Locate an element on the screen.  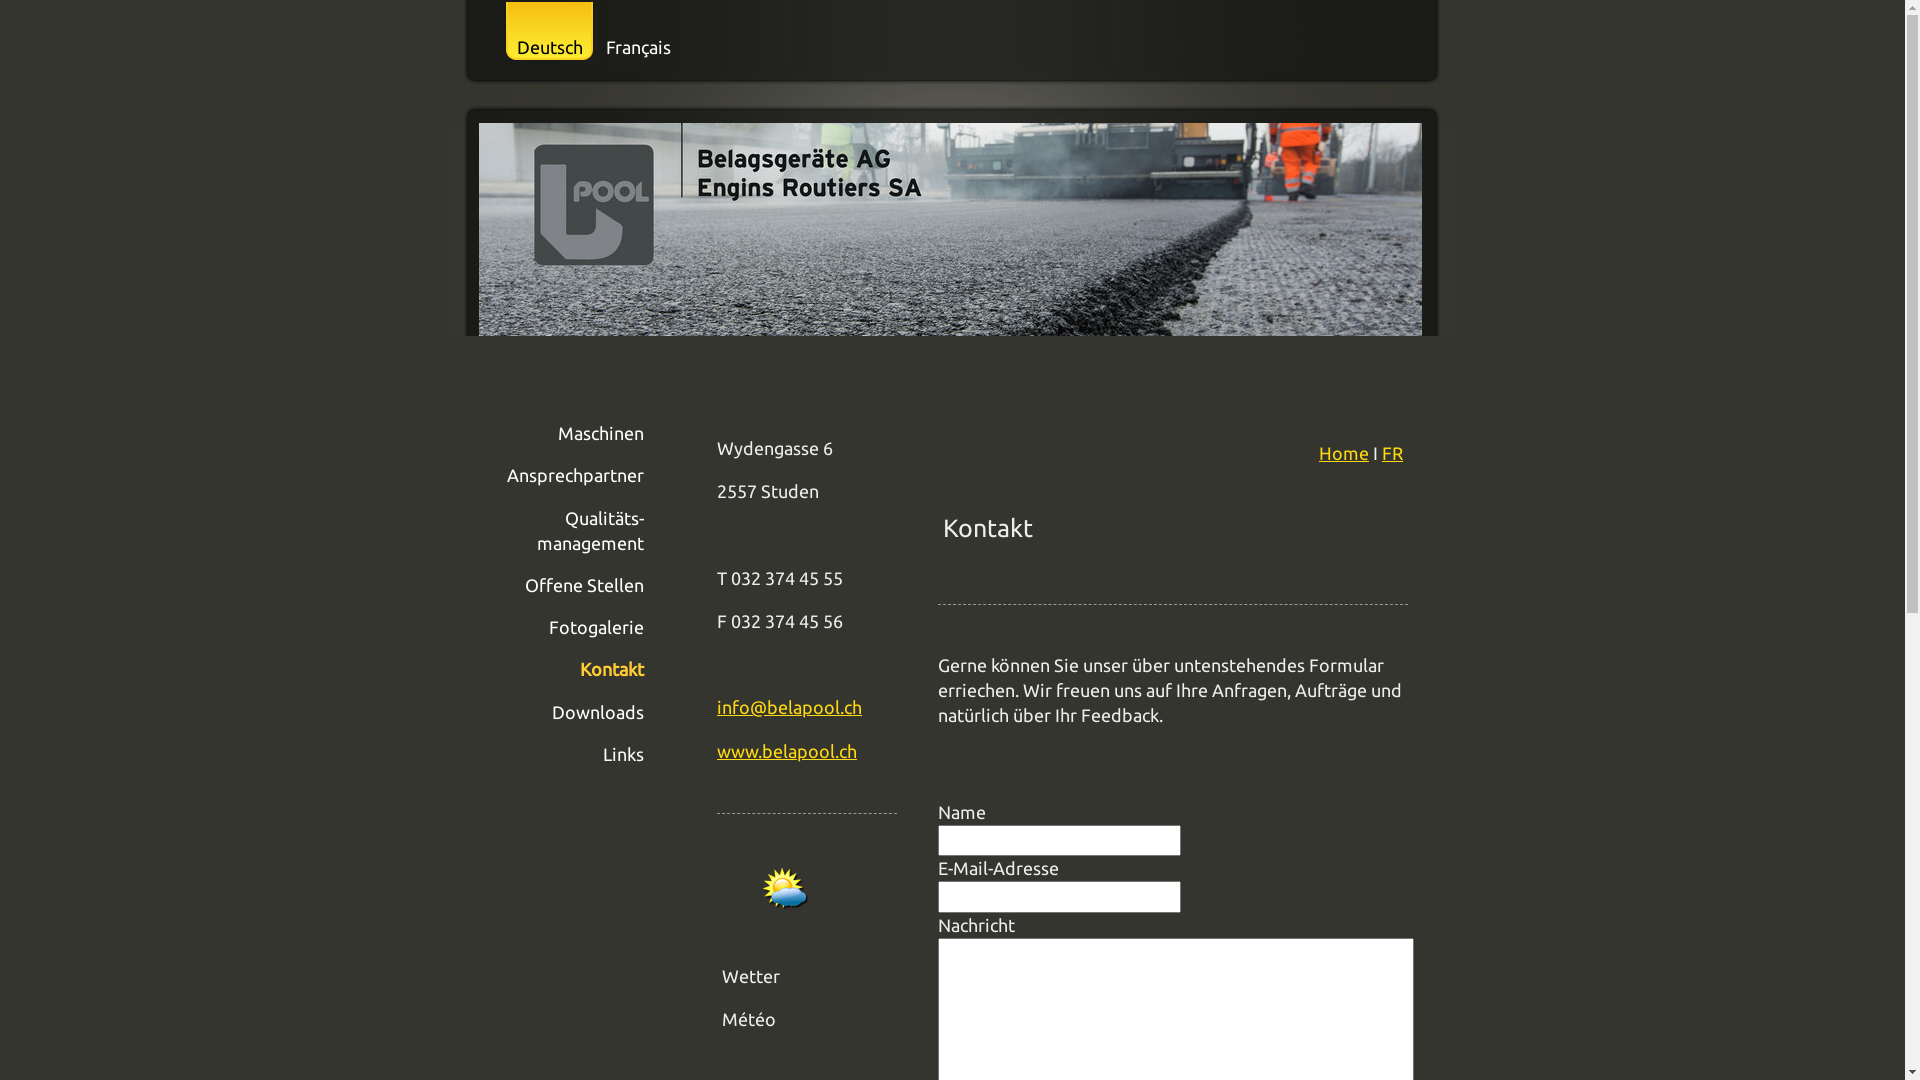
Downloads is located at coordinates (590, 713).